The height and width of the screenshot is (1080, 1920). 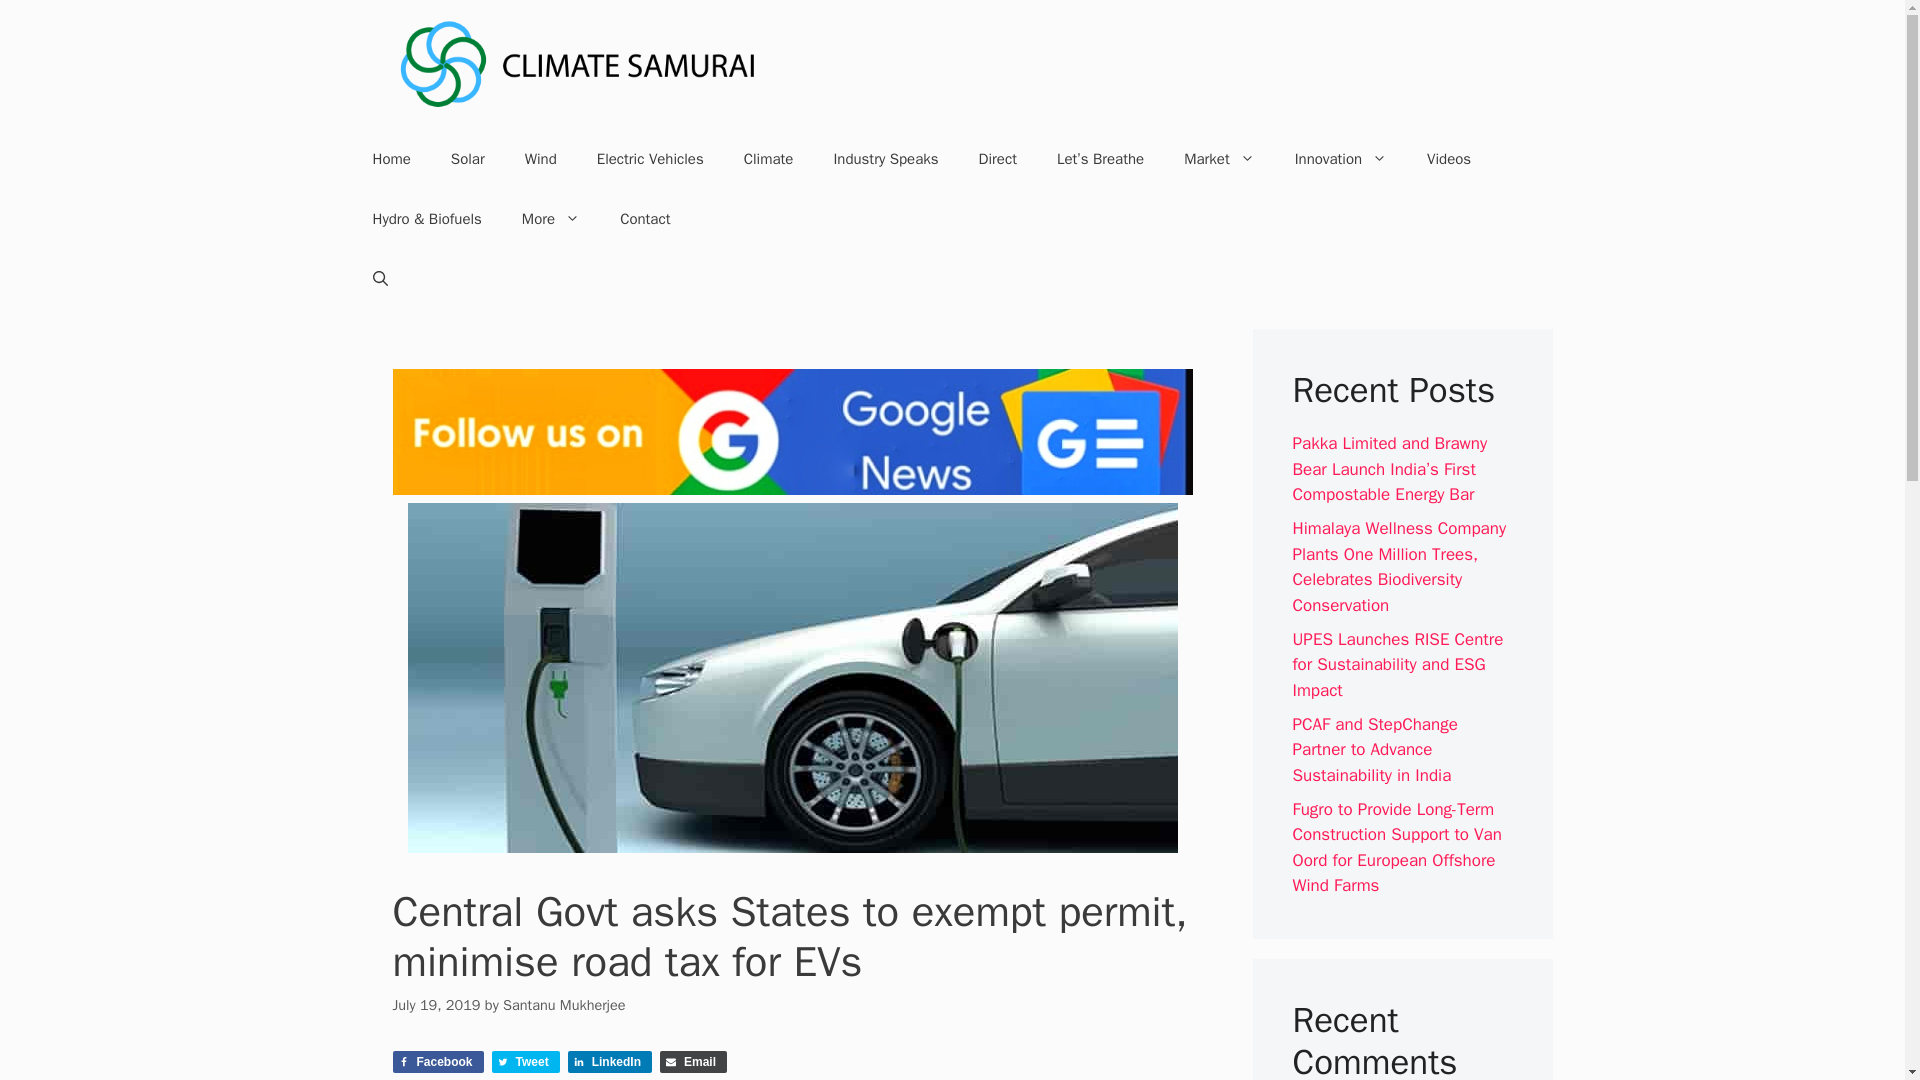 What do you see at coordinates (564, 1004) in the screenshot?
I see `Santanu Mukherjee` at bounding box center [564, 1004].